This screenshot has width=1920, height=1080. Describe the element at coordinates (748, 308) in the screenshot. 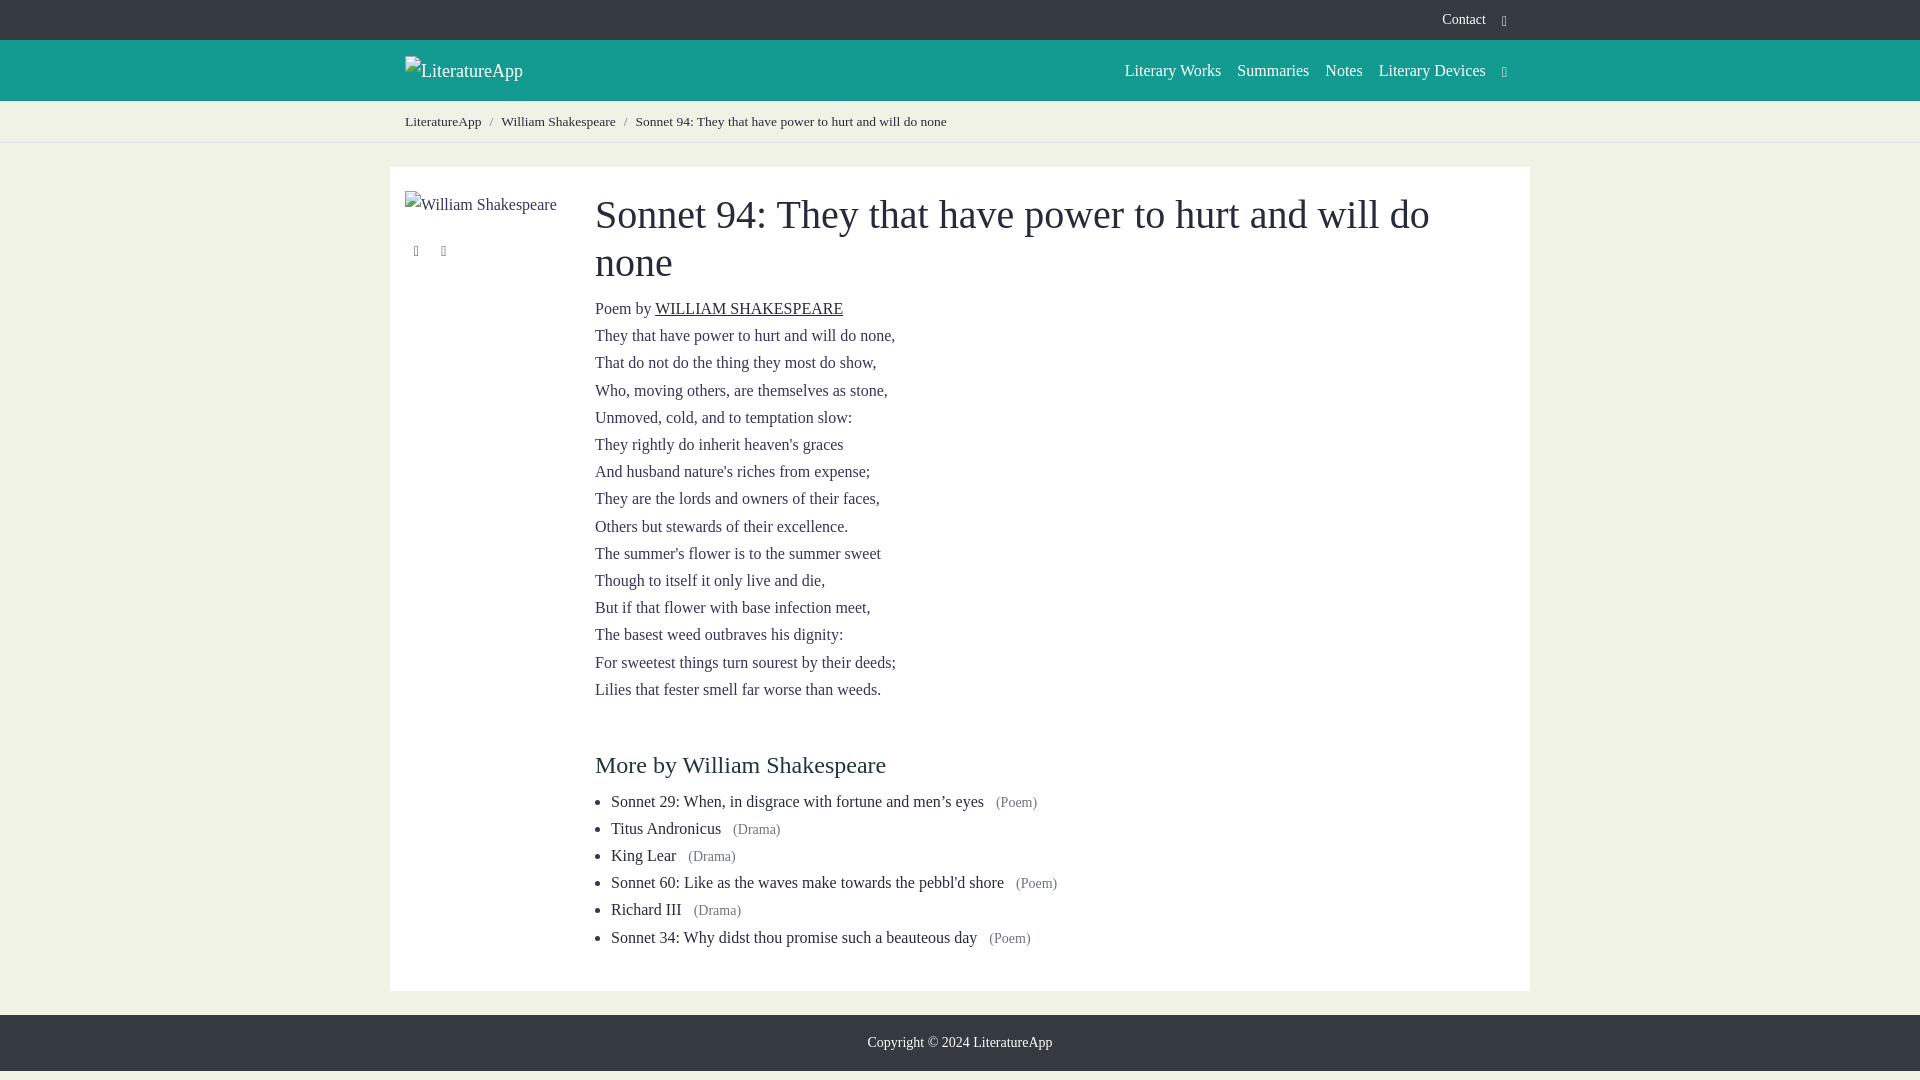

I see `Biography and literary works by William Shakespeare` at that location.